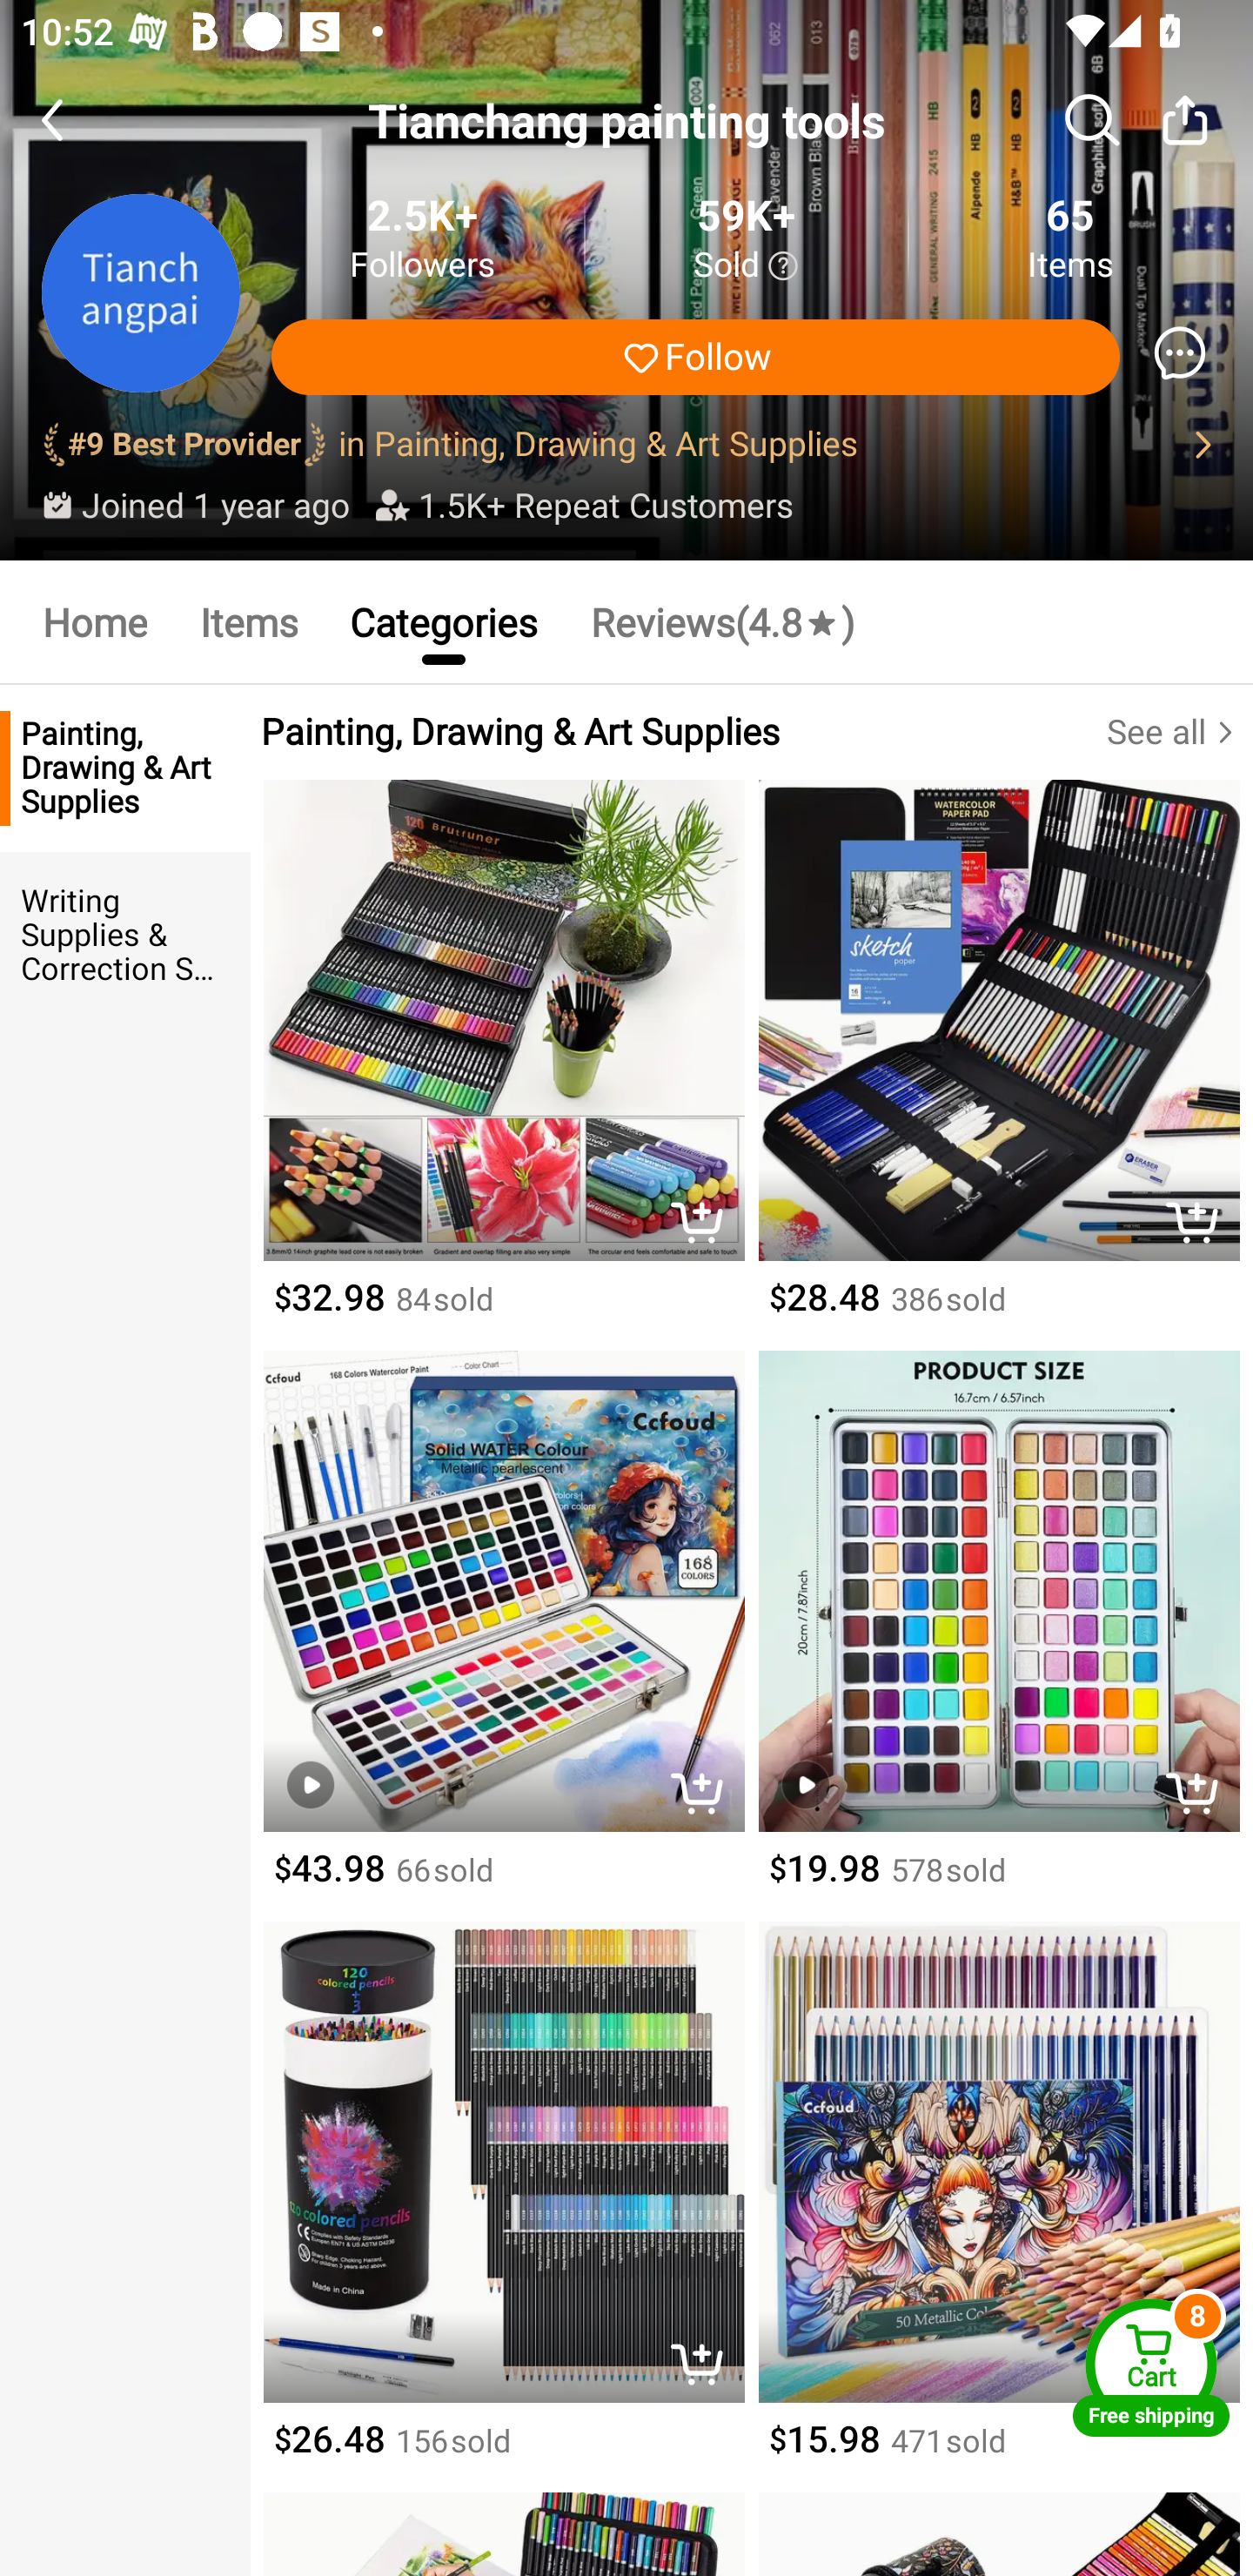 Image resolution: width=1253 pixels, height=2576 pixels. What do you see at coordinates (125, 936) in the screenshot?
I see `Writing Supplies & Correction Supplies` at bounding box center [125, 936].